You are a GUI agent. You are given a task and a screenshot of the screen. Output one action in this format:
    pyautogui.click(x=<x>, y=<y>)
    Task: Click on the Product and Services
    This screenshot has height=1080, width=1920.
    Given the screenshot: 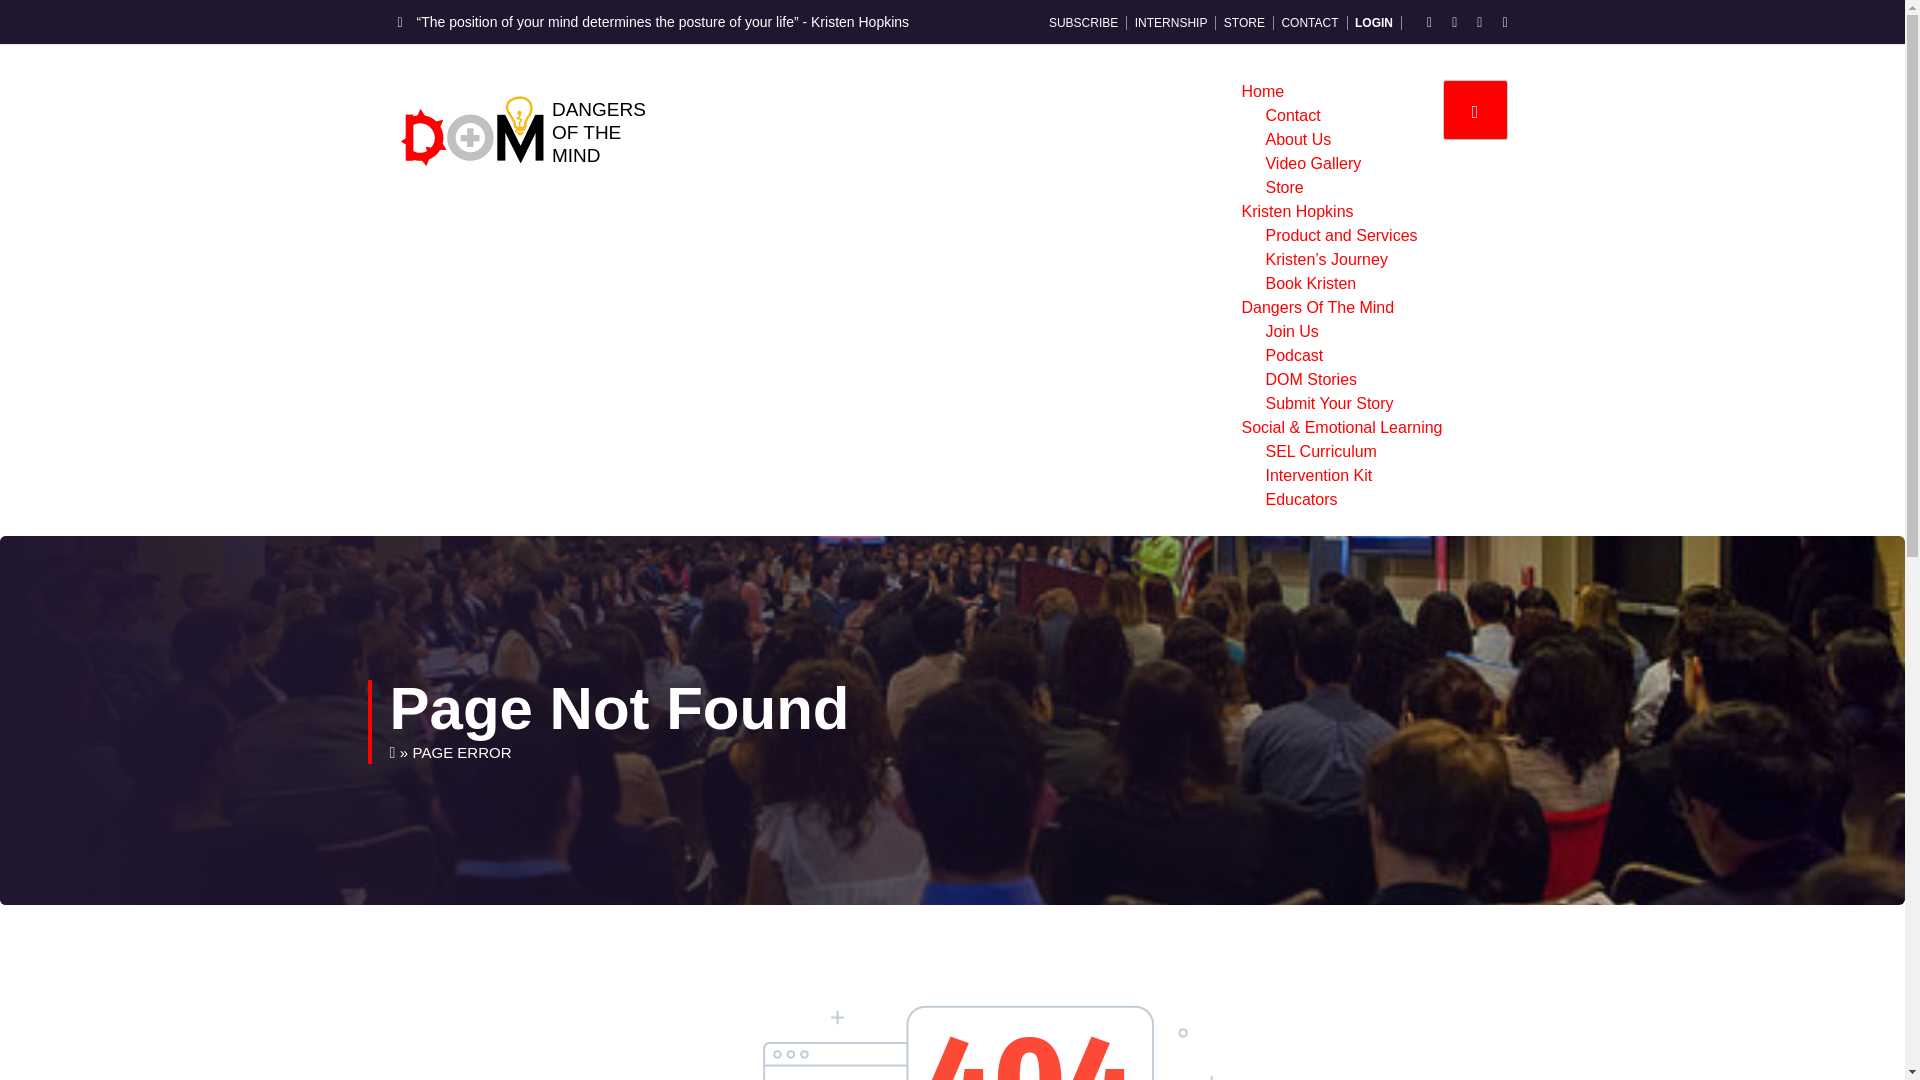 What is the action you would take?
    pyautogui.click(x=1340, y=235)
    